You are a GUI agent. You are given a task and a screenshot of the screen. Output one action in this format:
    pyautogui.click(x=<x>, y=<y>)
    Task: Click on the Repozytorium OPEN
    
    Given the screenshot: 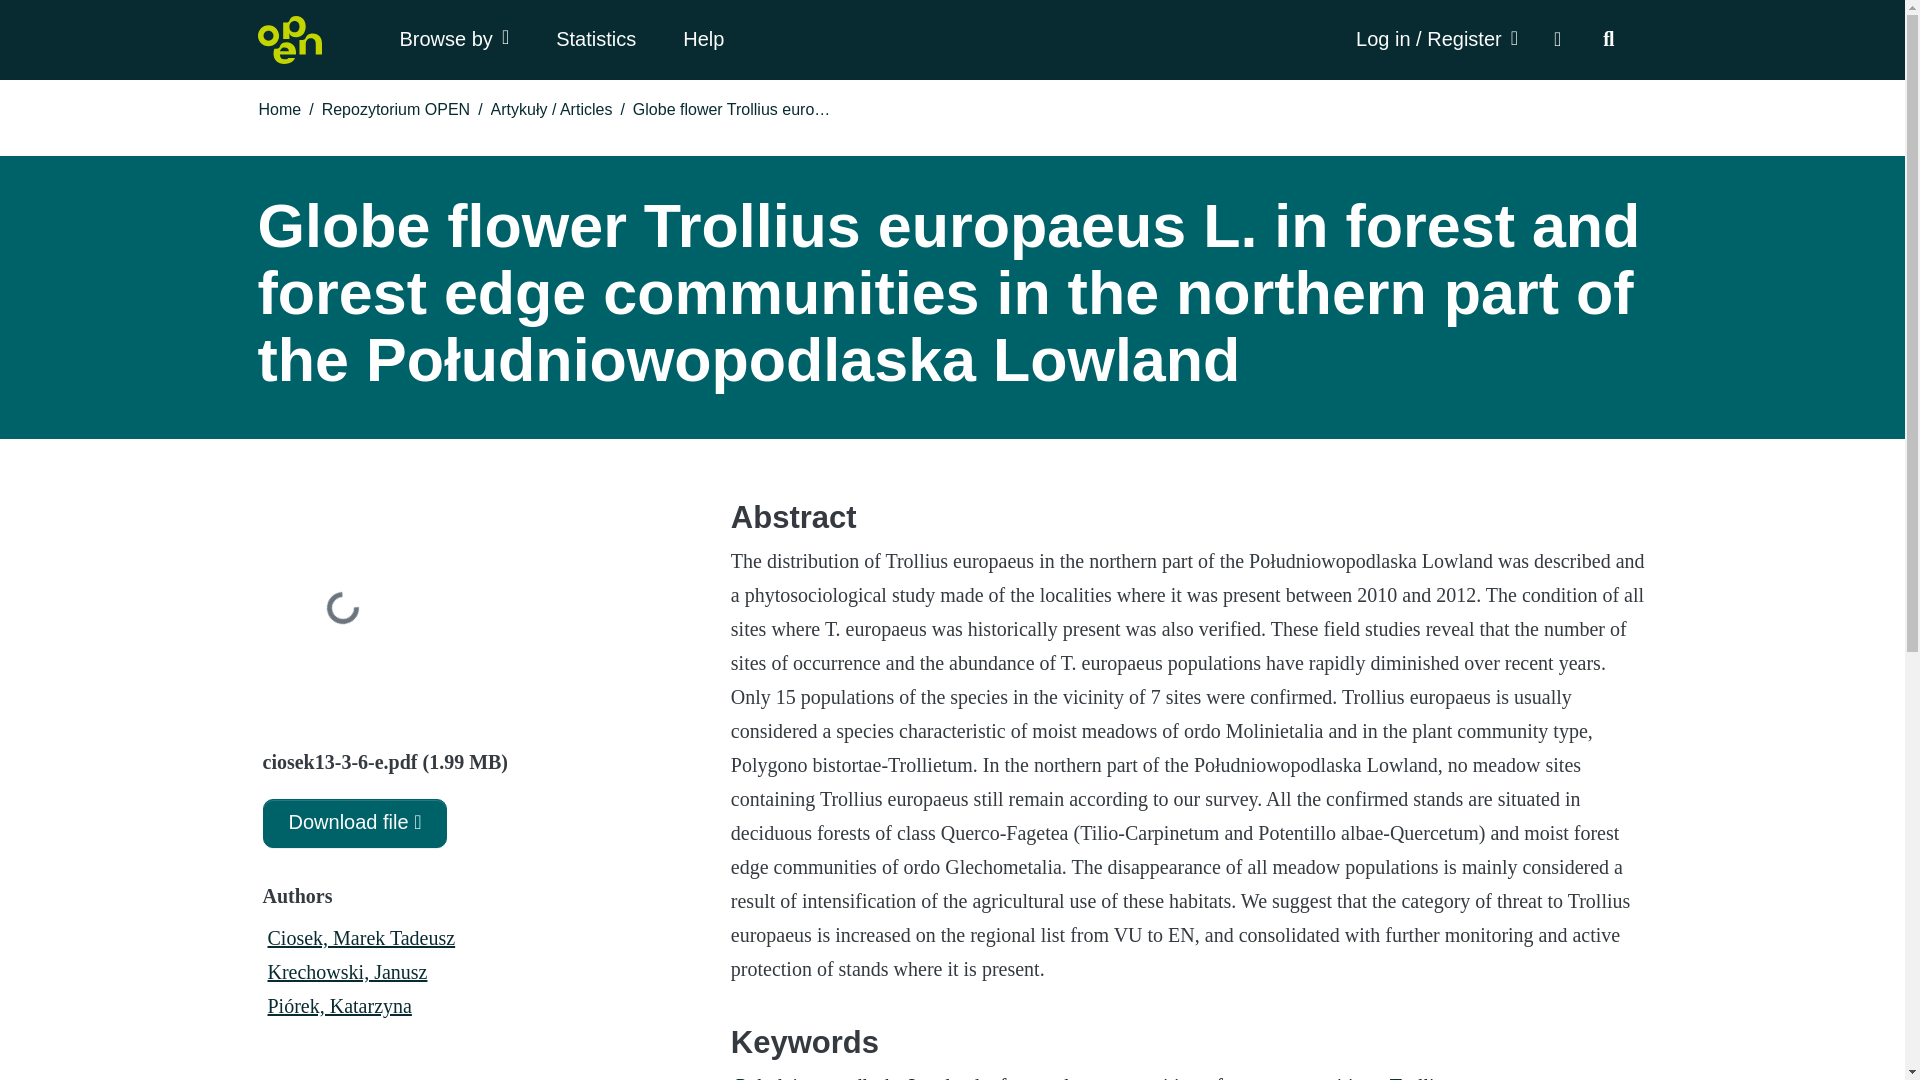 What is the action you would take?
    pyautogui.click(x=396, y=110)
    